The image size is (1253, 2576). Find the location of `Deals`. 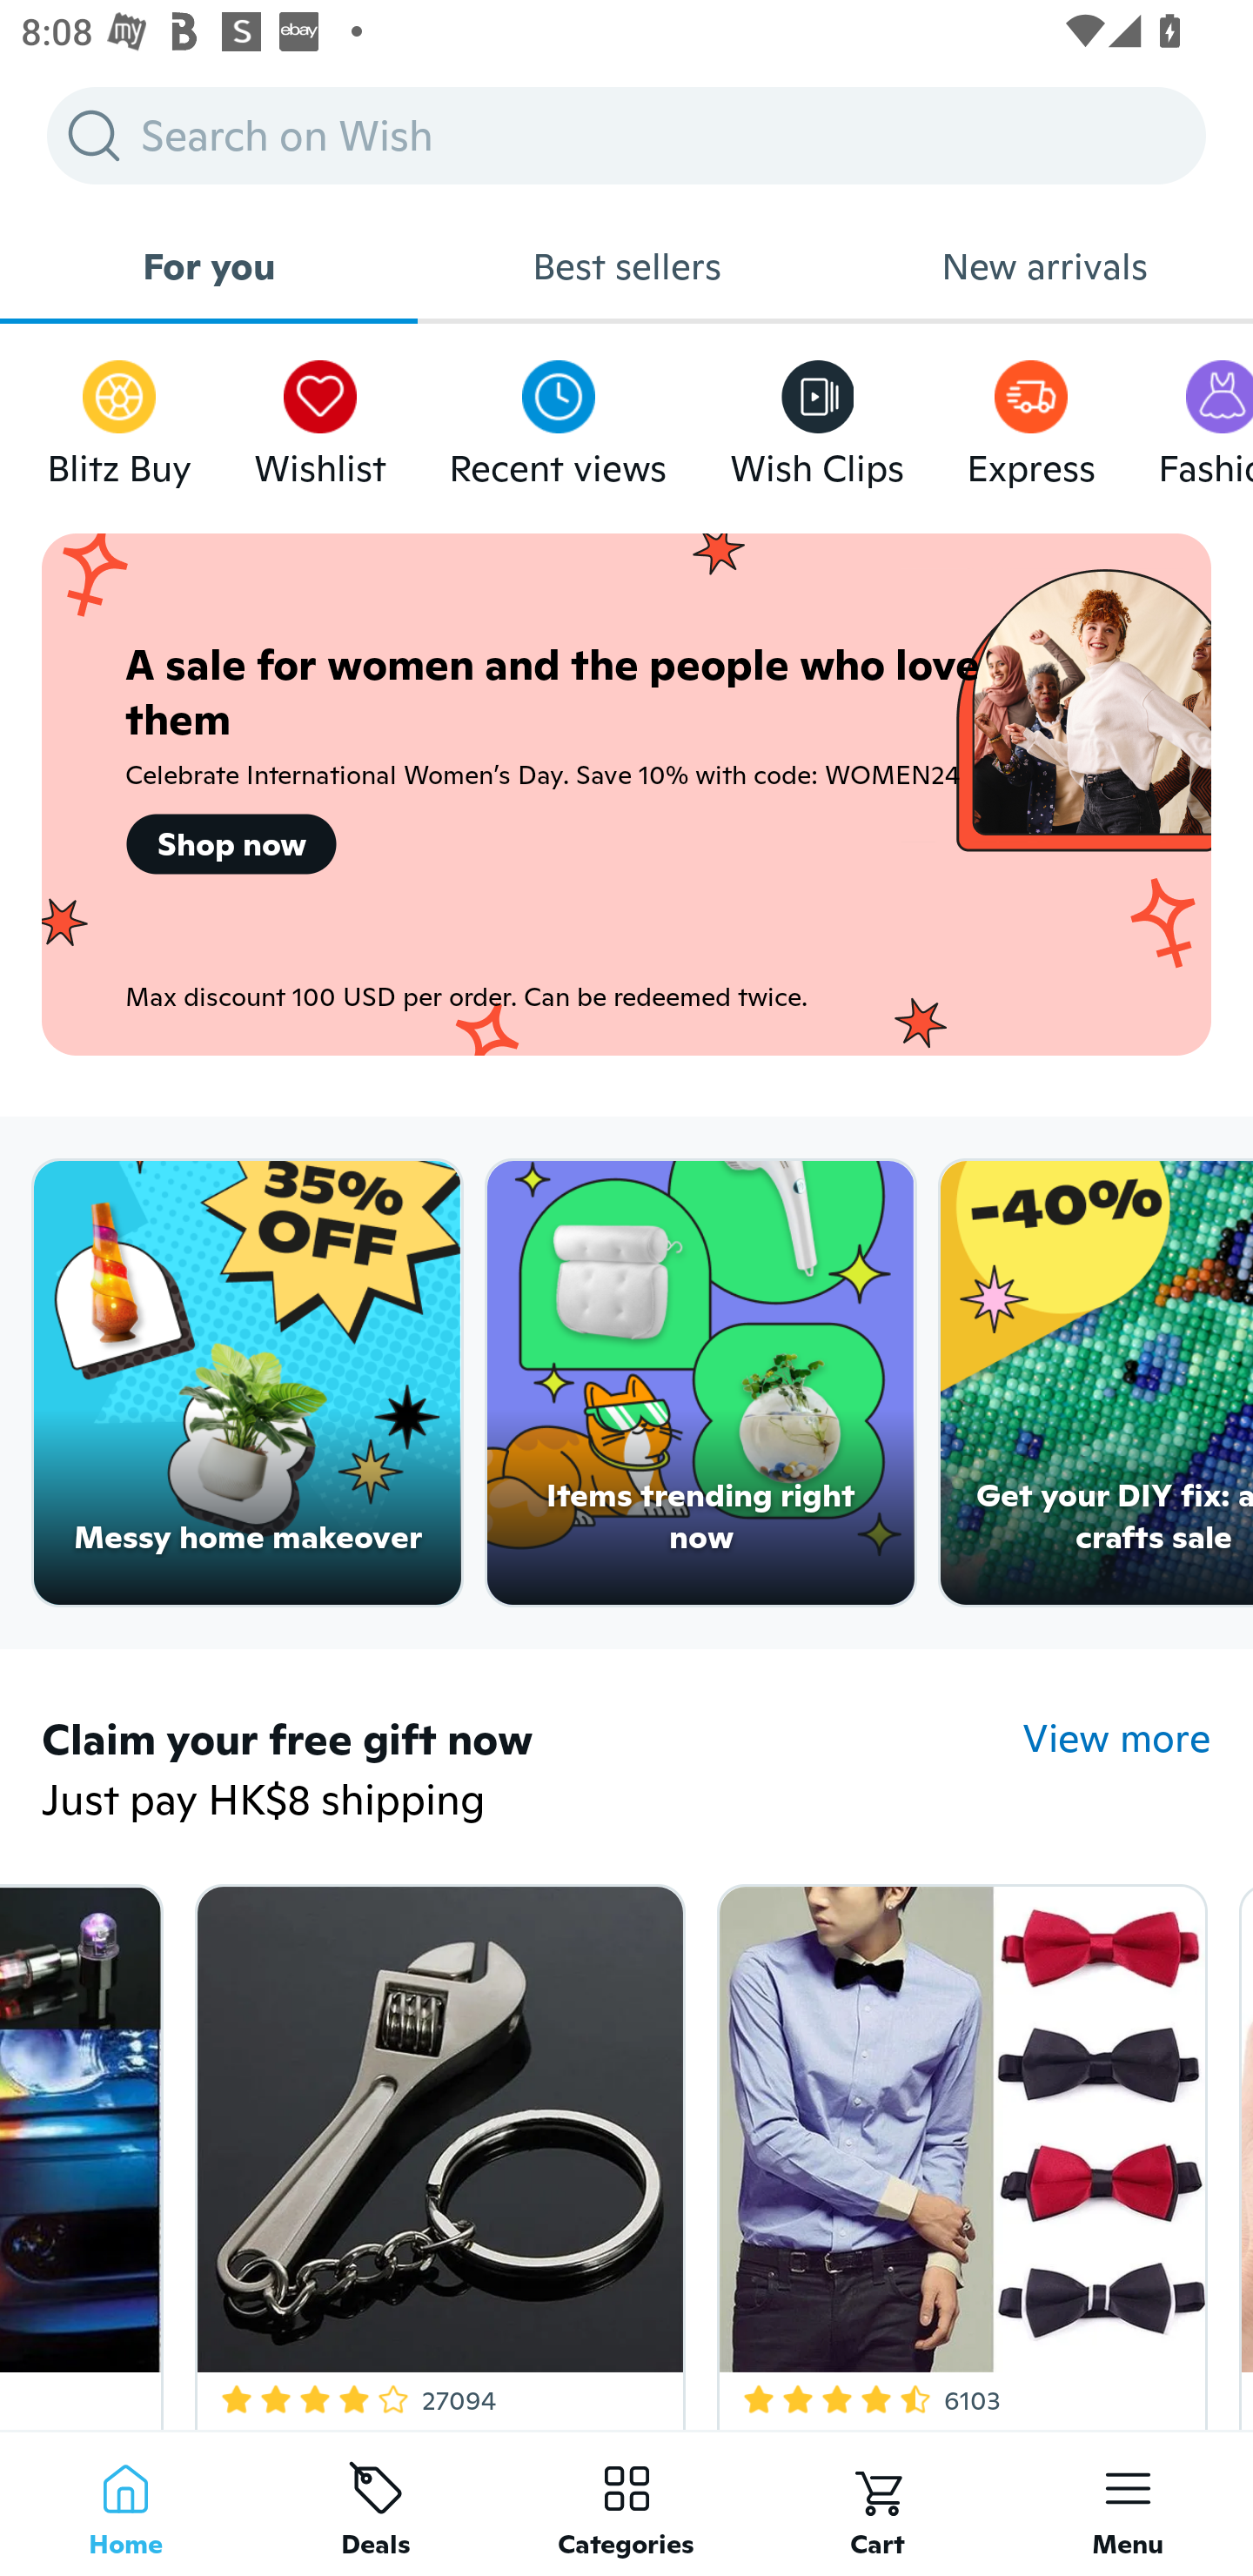

Deals is located at coordinates (376, 2503).